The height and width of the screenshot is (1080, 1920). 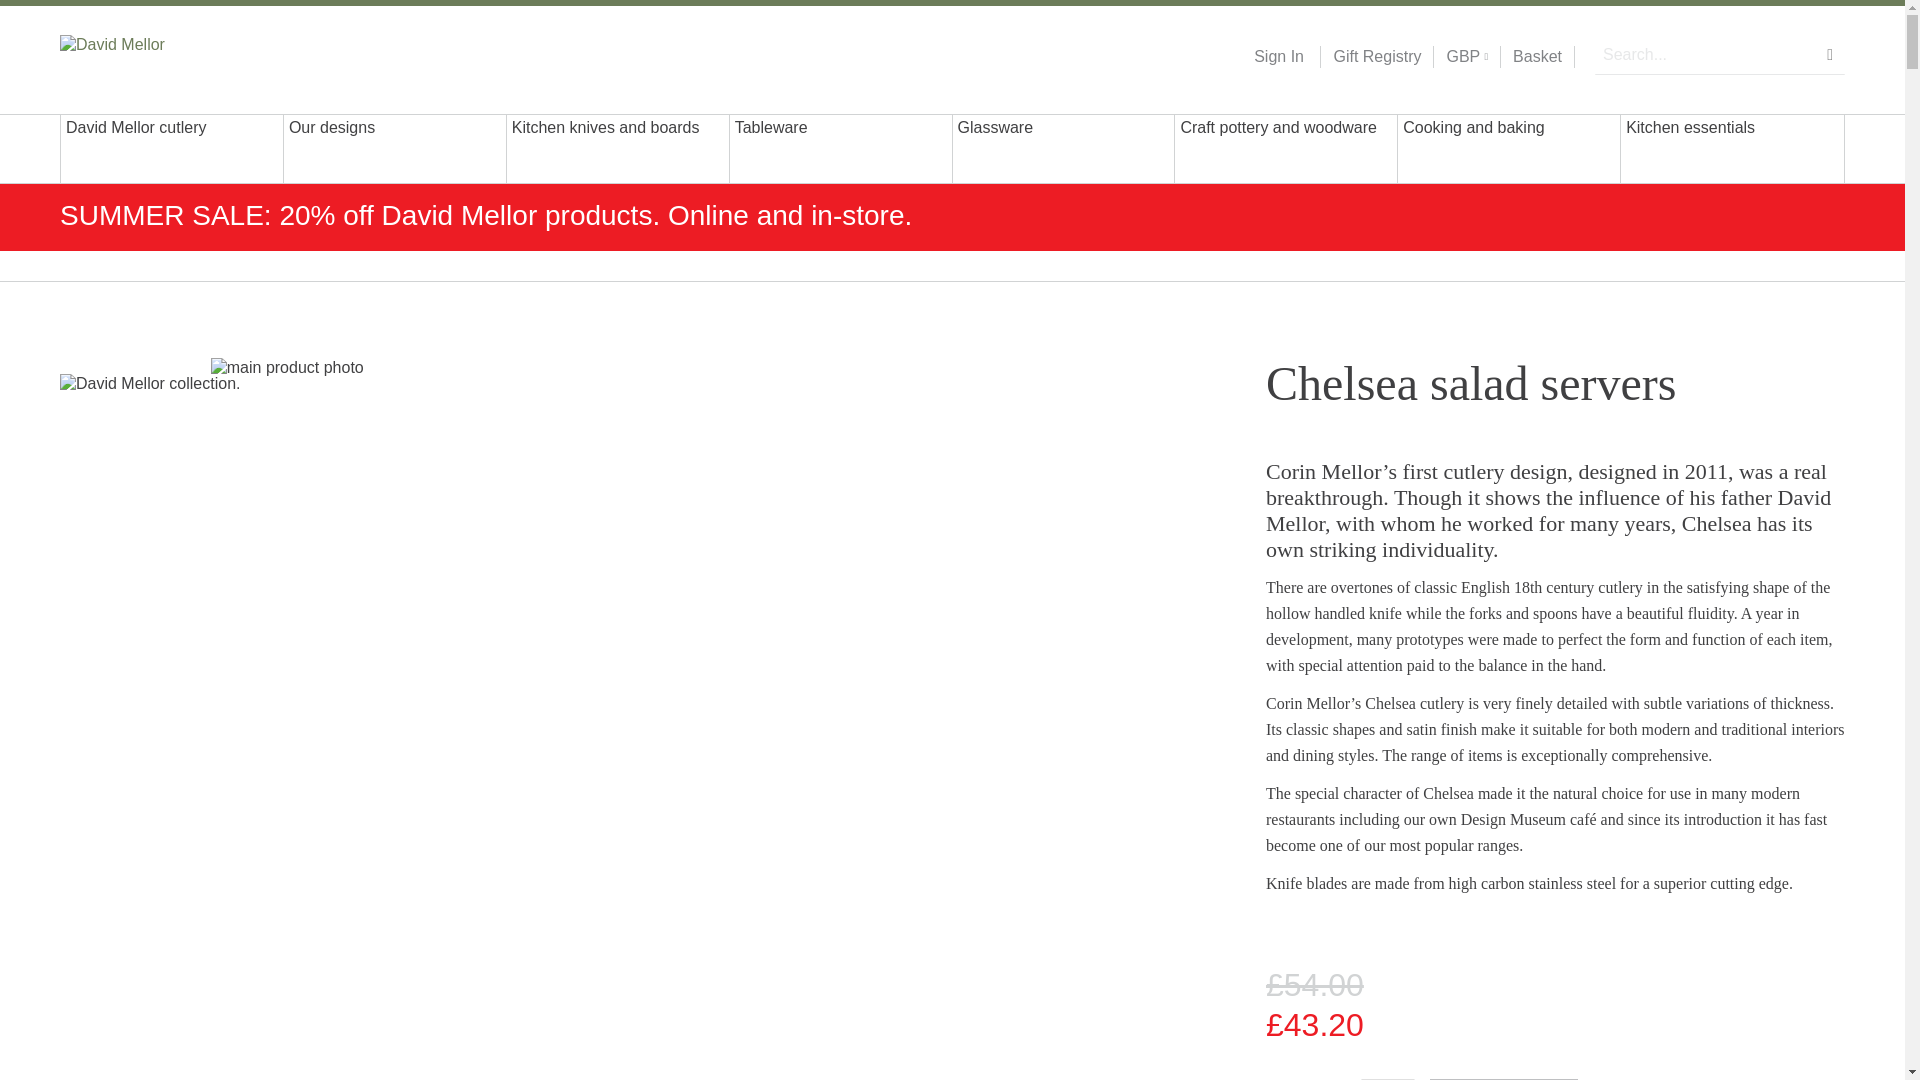 I want to click on Search, so click(x=1830, y=54).